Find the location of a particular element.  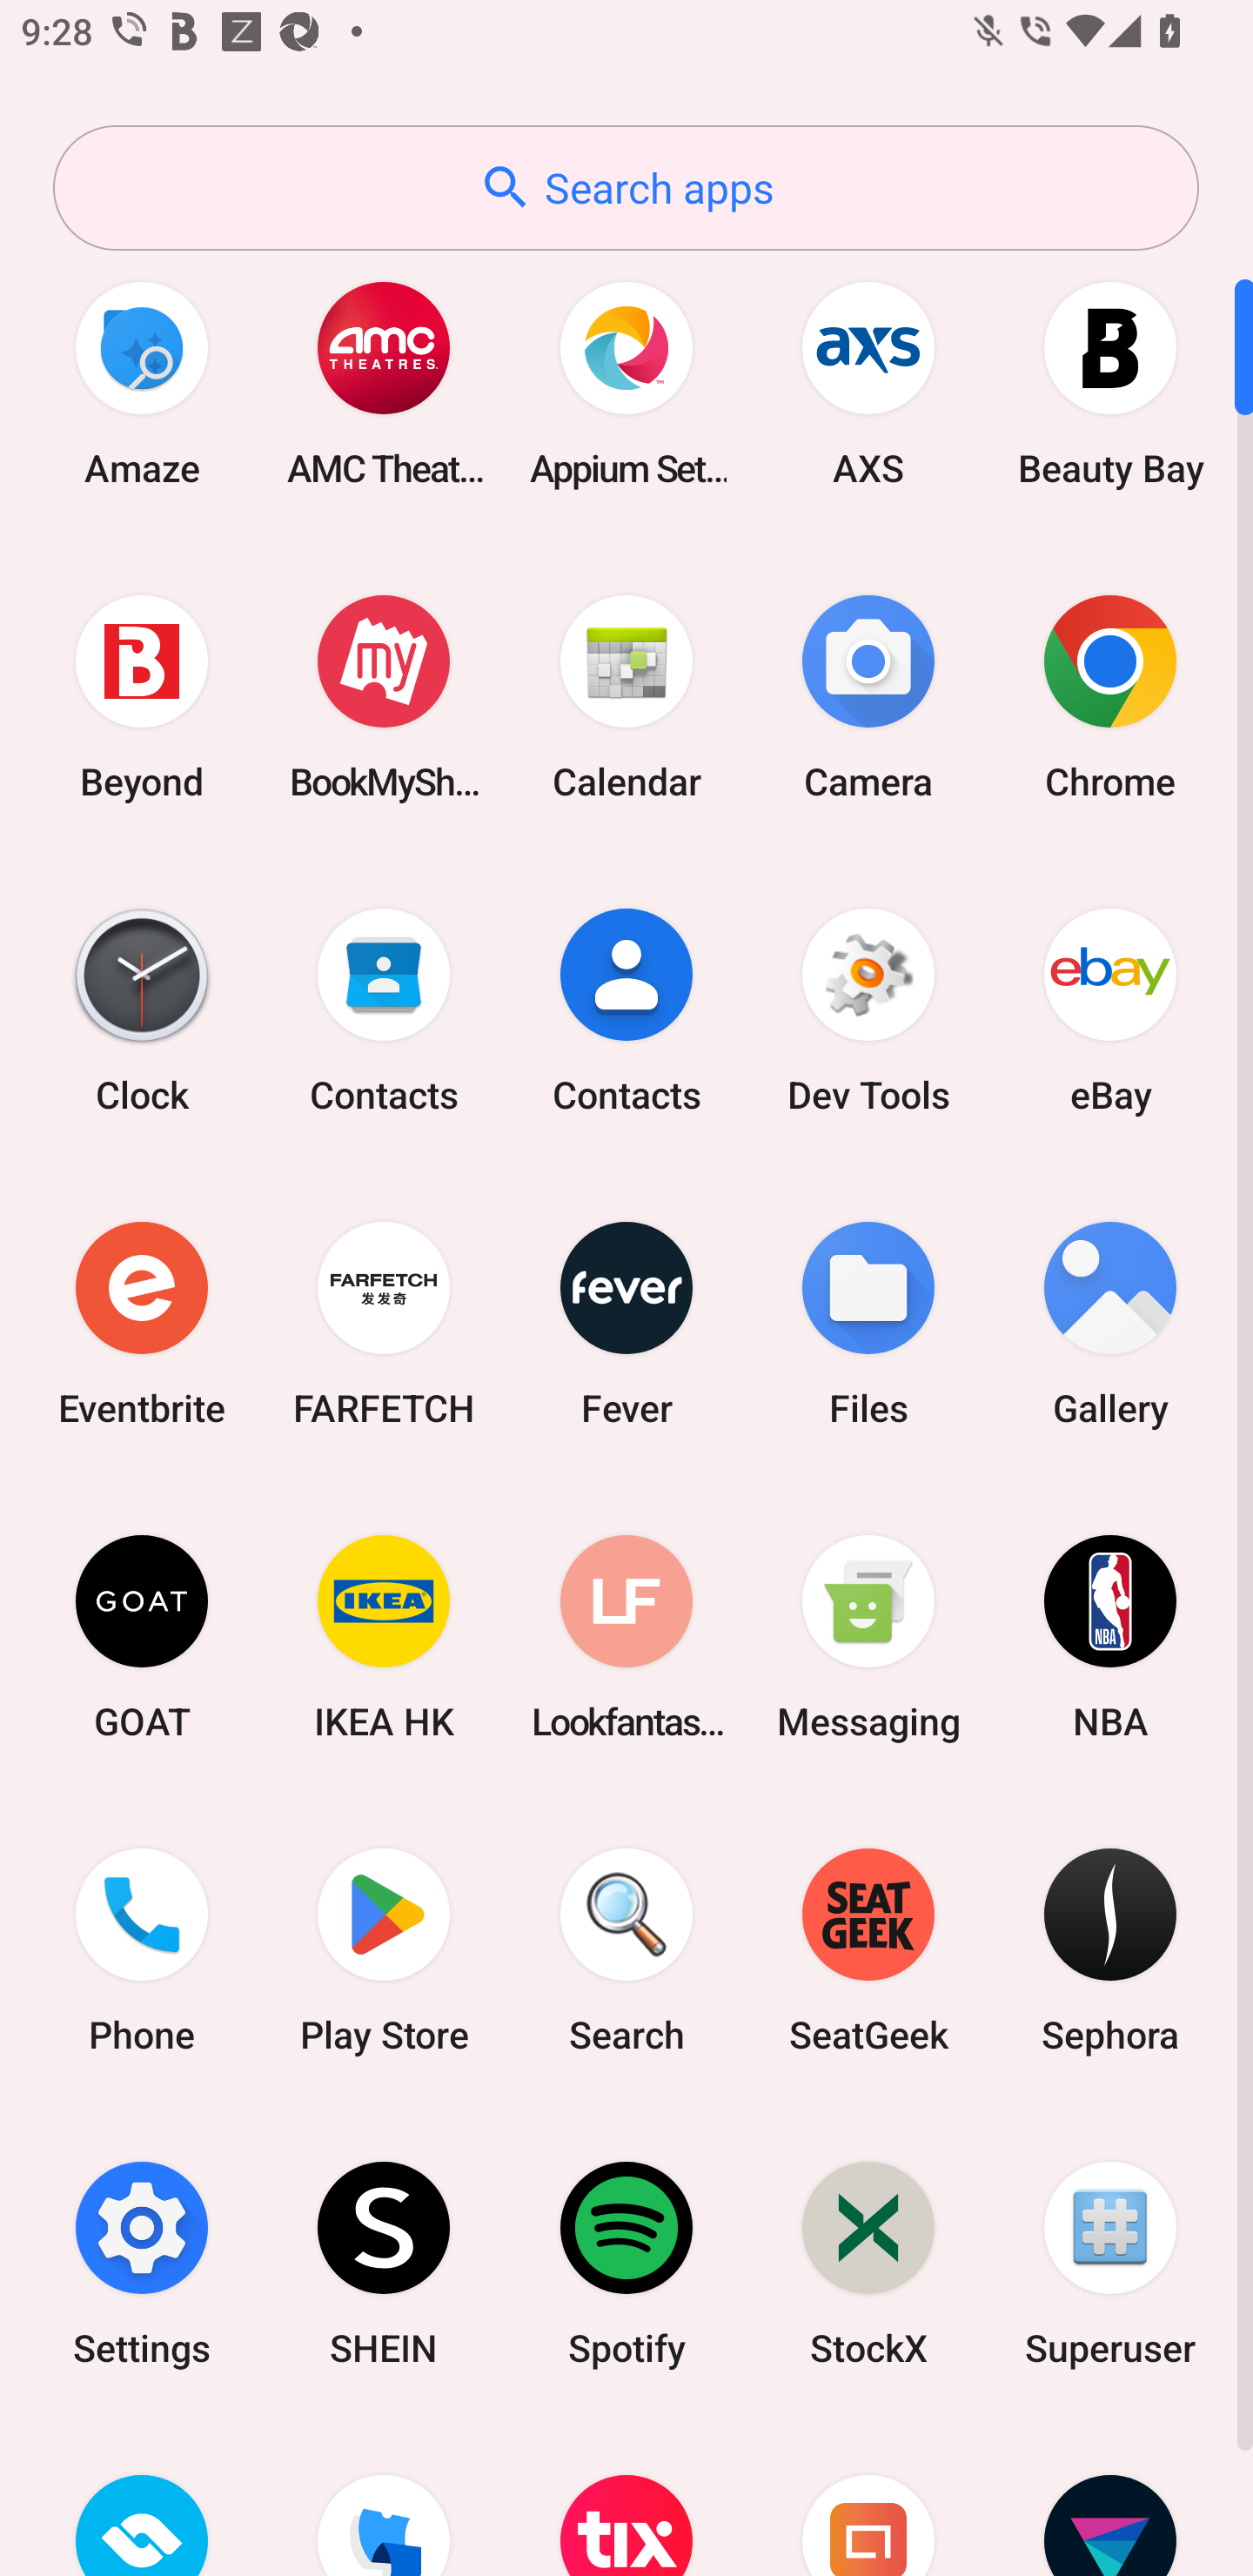

eBay is located at coordinates (1110, 1010).